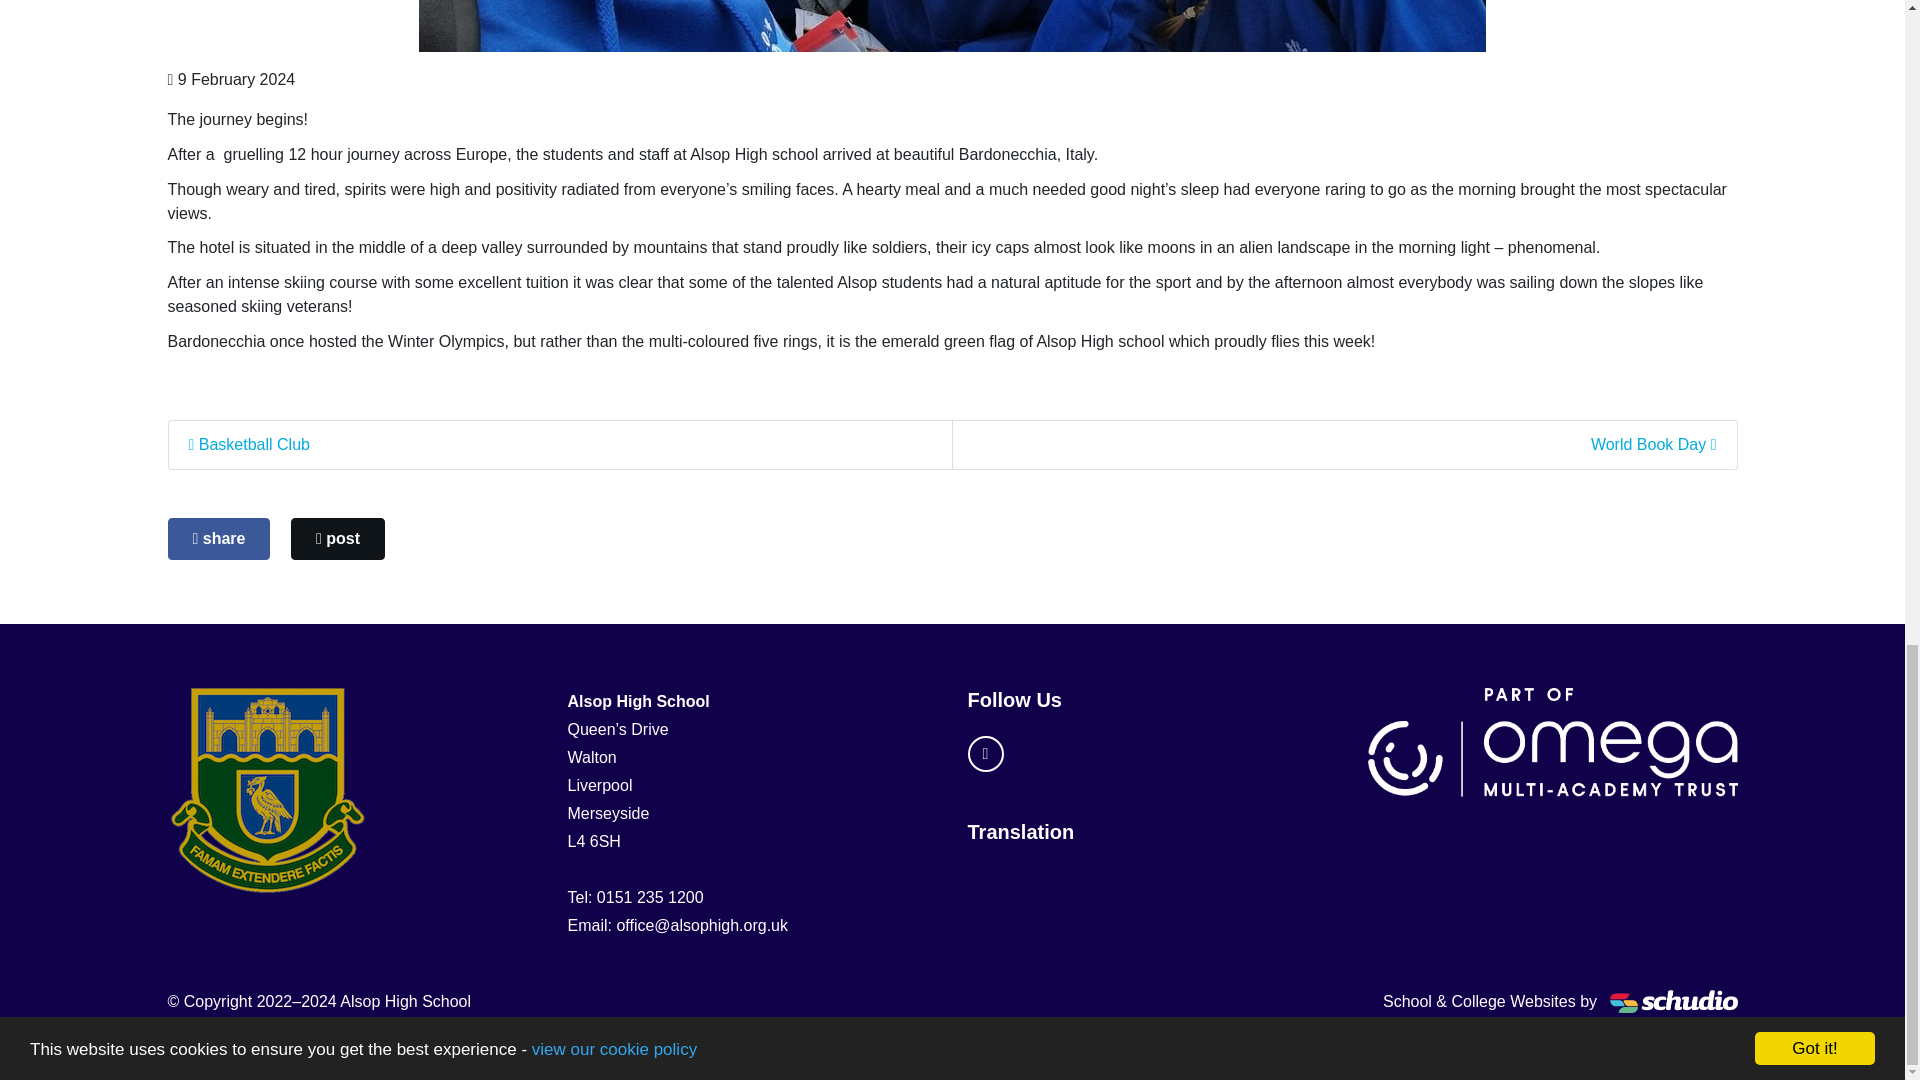  I want to click on Share on Facebook, so click(219, 539).